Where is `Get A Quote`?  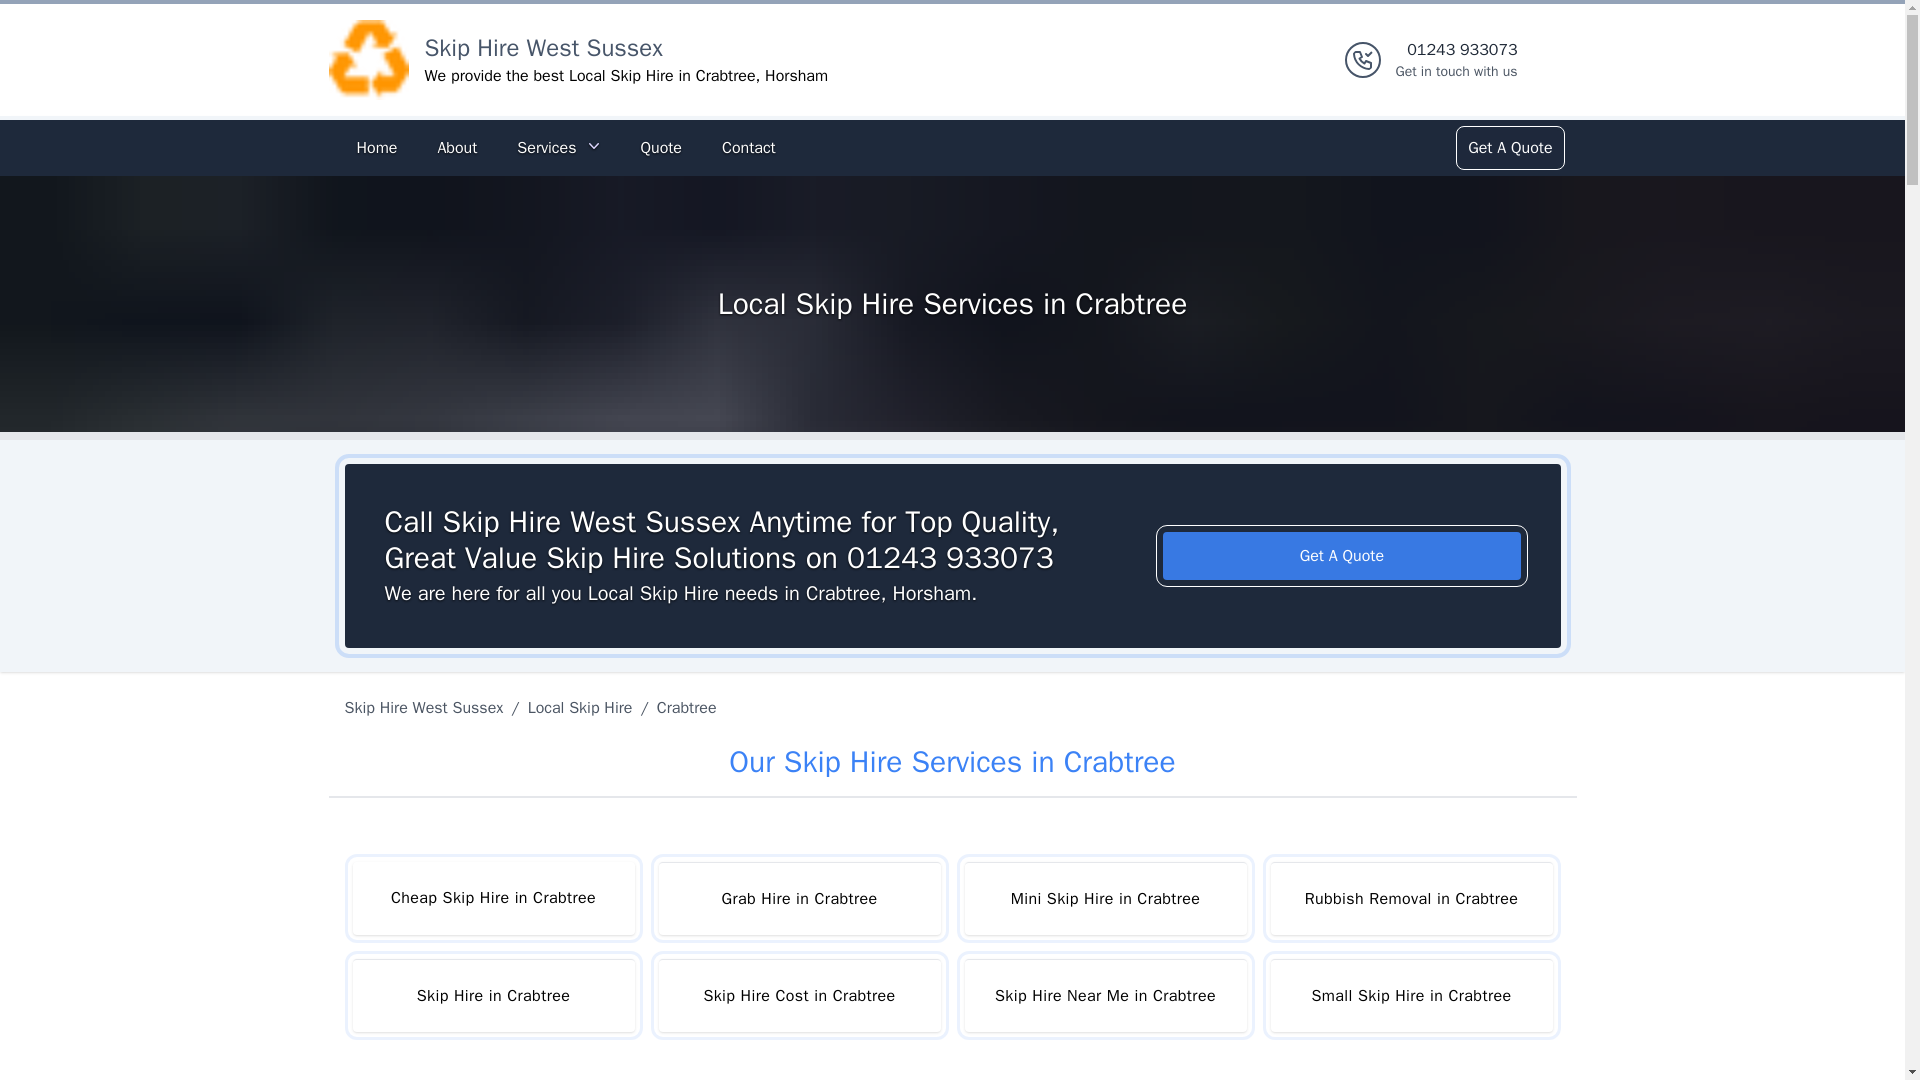 Get A Quote is located at coordinates (1342, 556).